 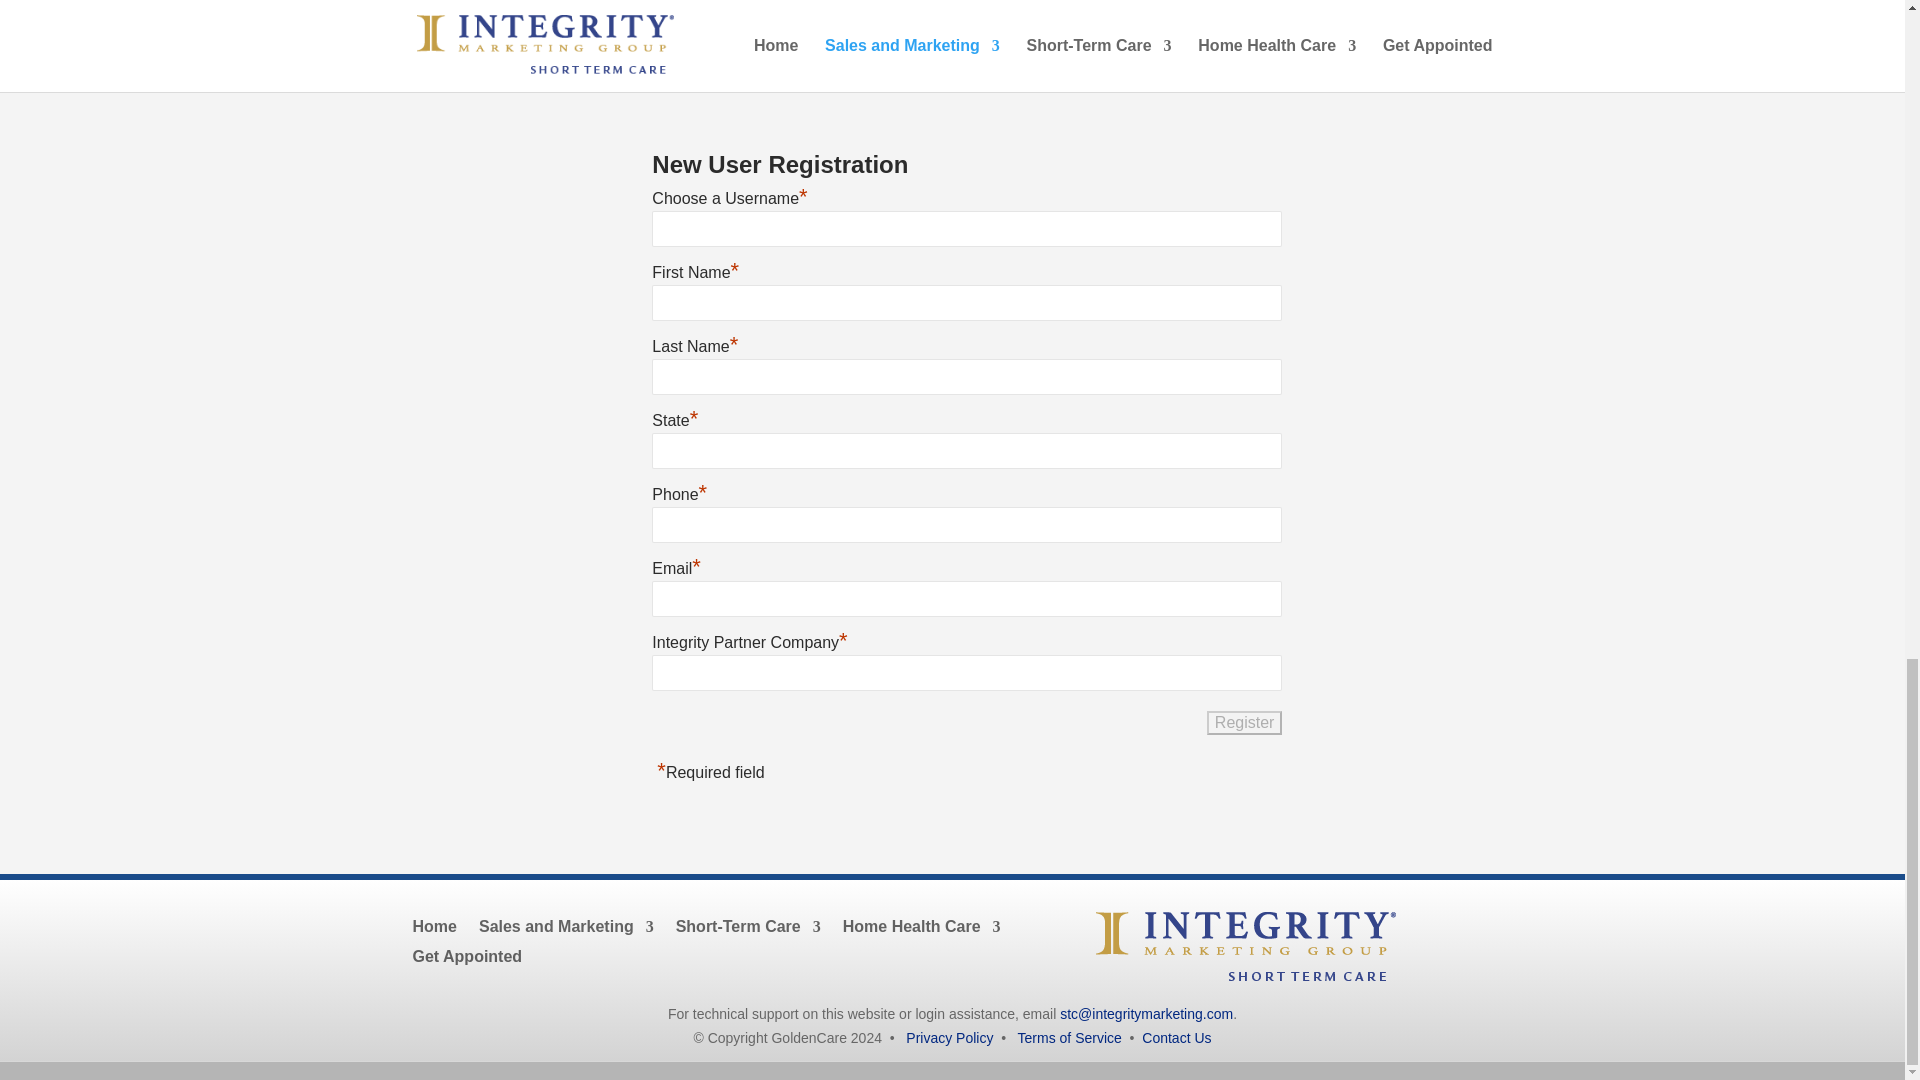 I want to click on Get Appointed, so click(x=467, y=952).